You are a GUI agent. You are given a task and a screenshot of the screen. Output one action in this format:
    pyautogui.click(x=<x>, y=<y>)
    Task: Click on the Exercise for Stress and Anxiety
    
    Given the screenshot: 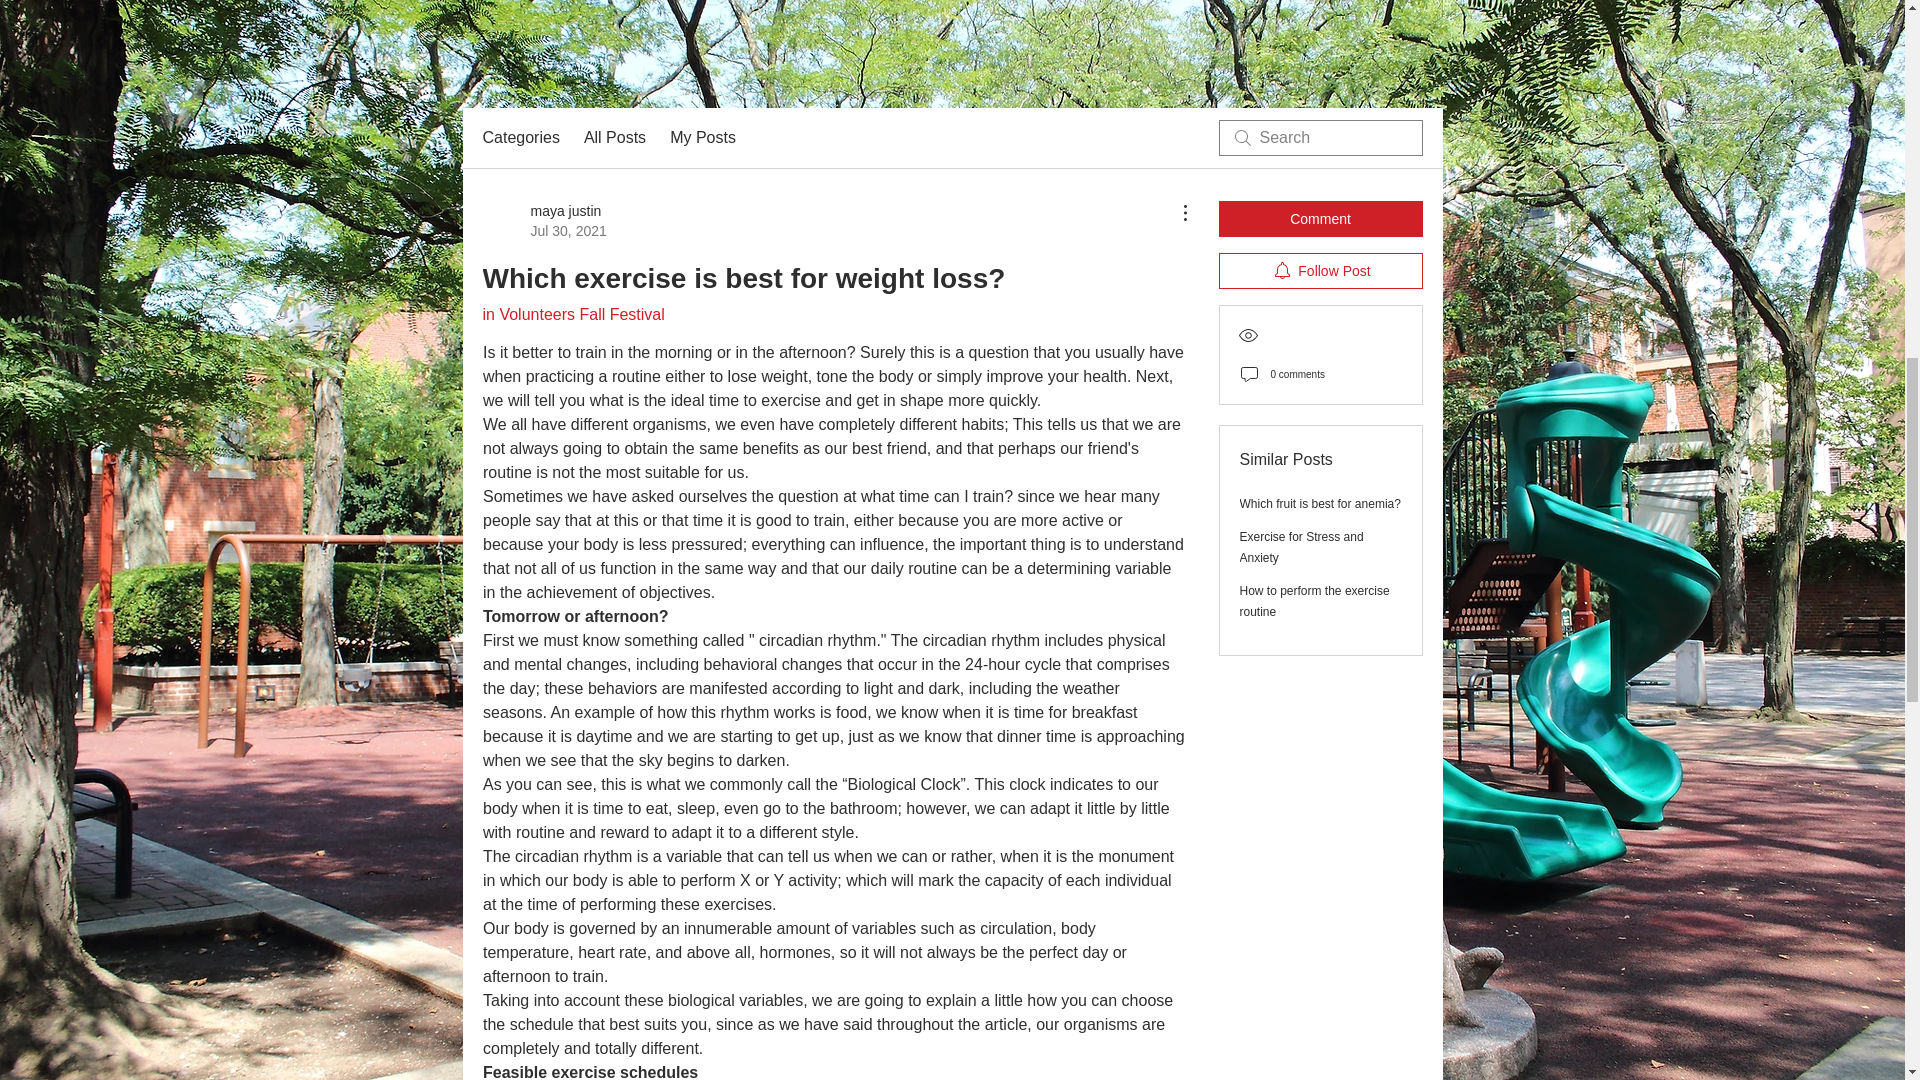 What is the action you would take?
    pyautogui.click(x=1315, y=601)
    